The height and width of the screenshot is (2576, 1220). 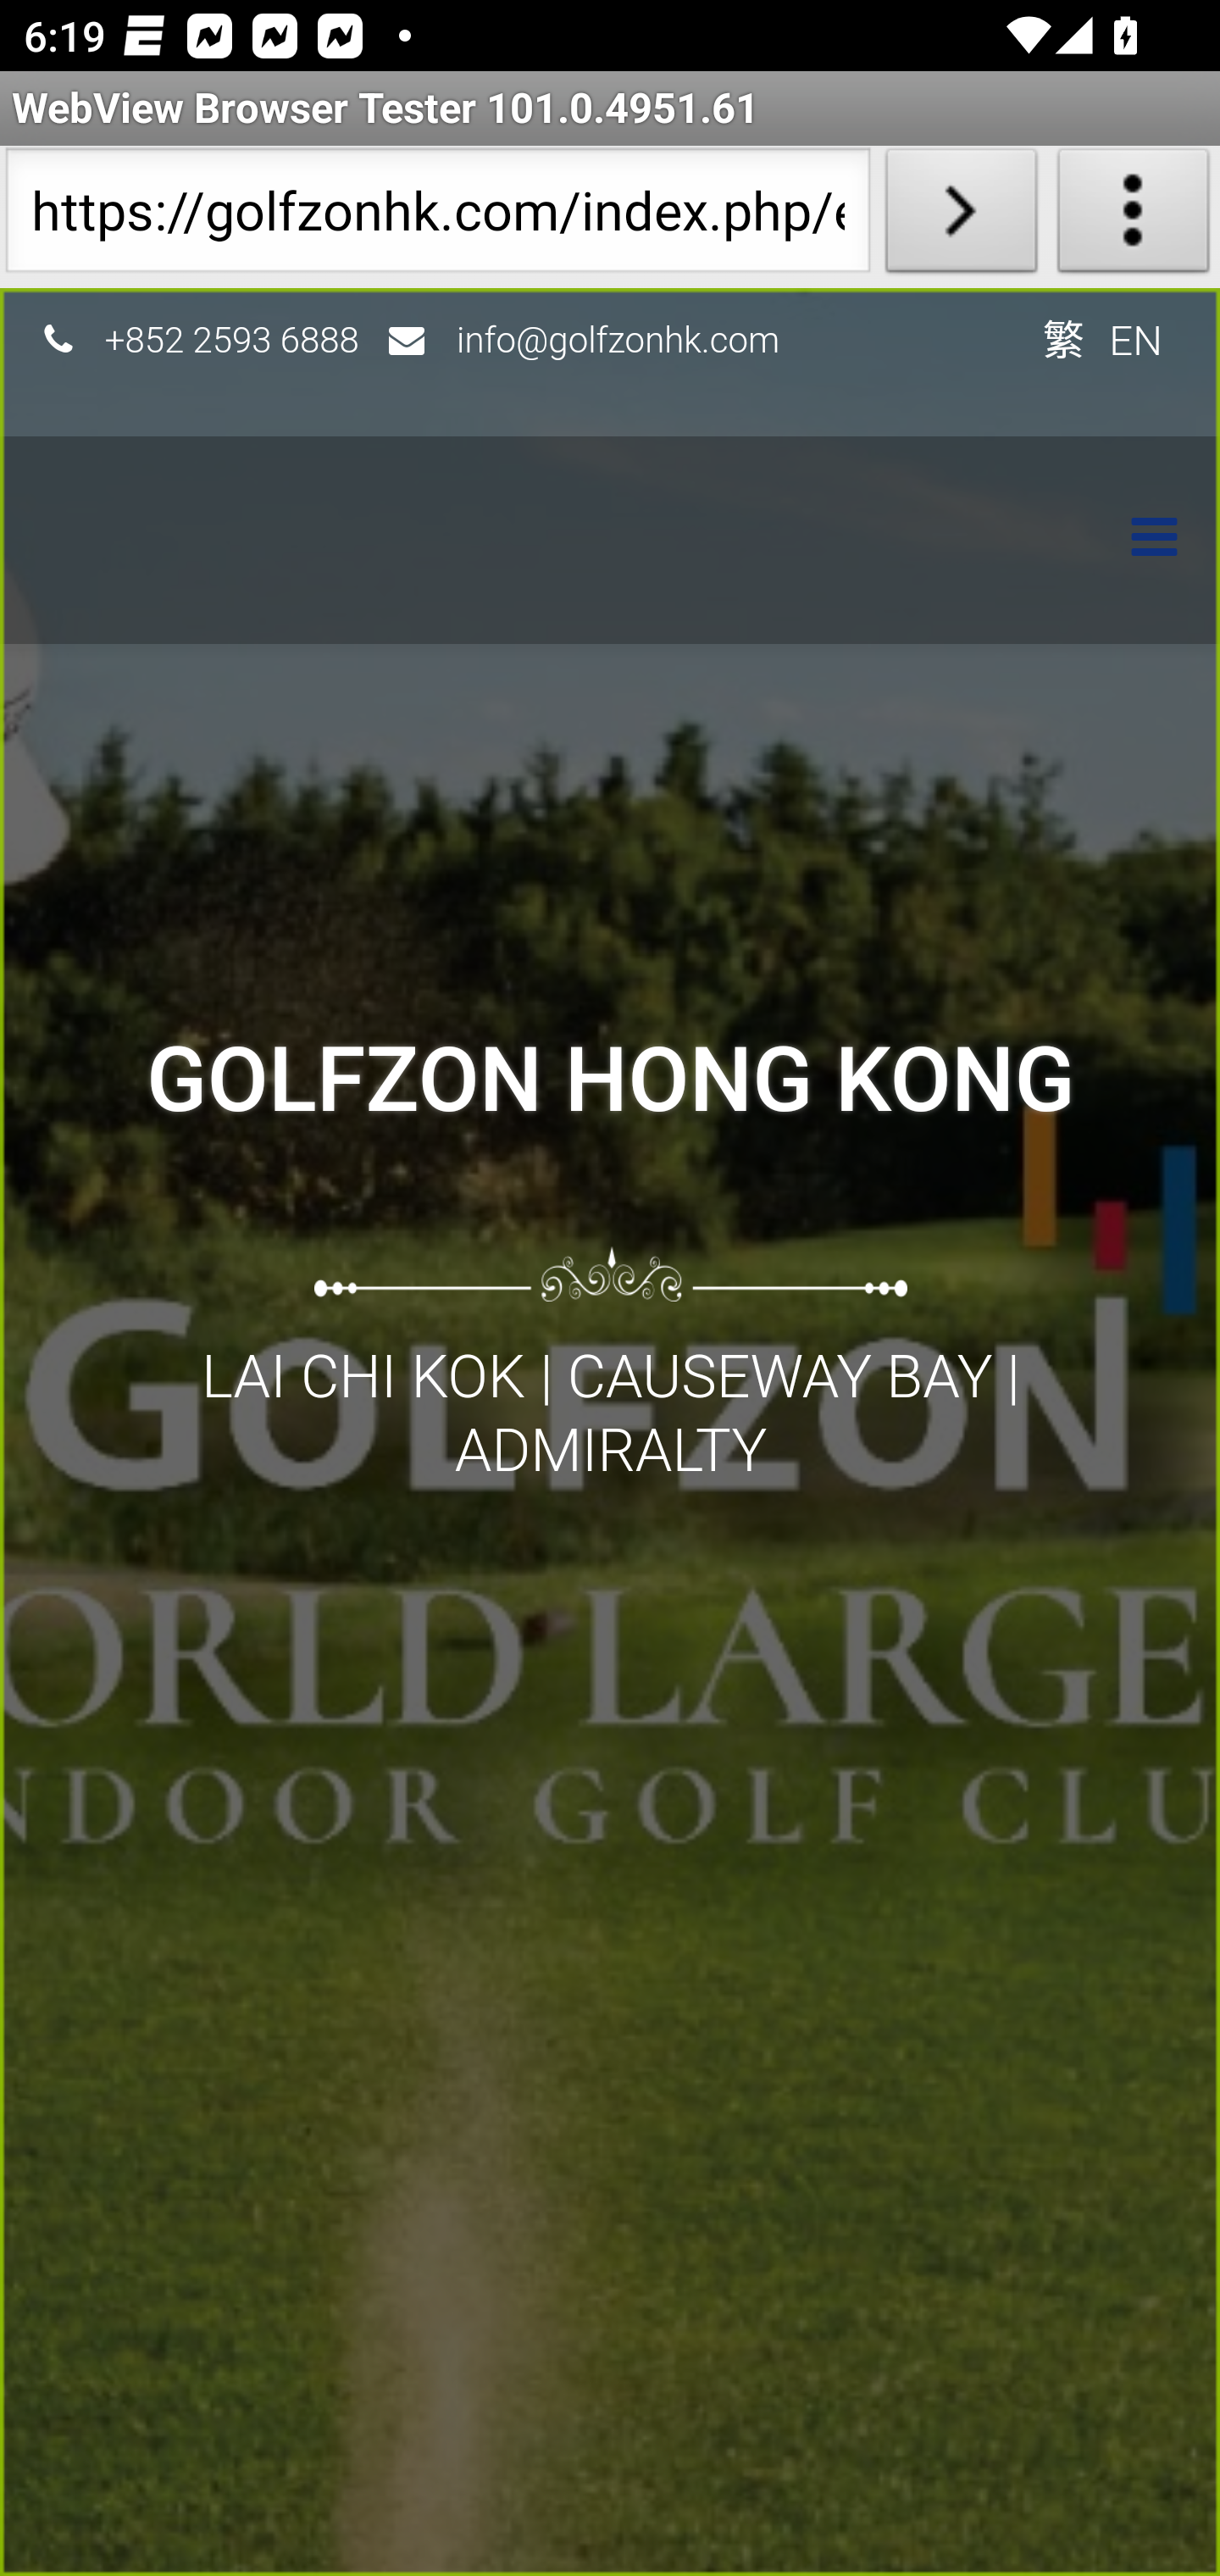 I want to click on About WebView, so click(x=1134, y=217).